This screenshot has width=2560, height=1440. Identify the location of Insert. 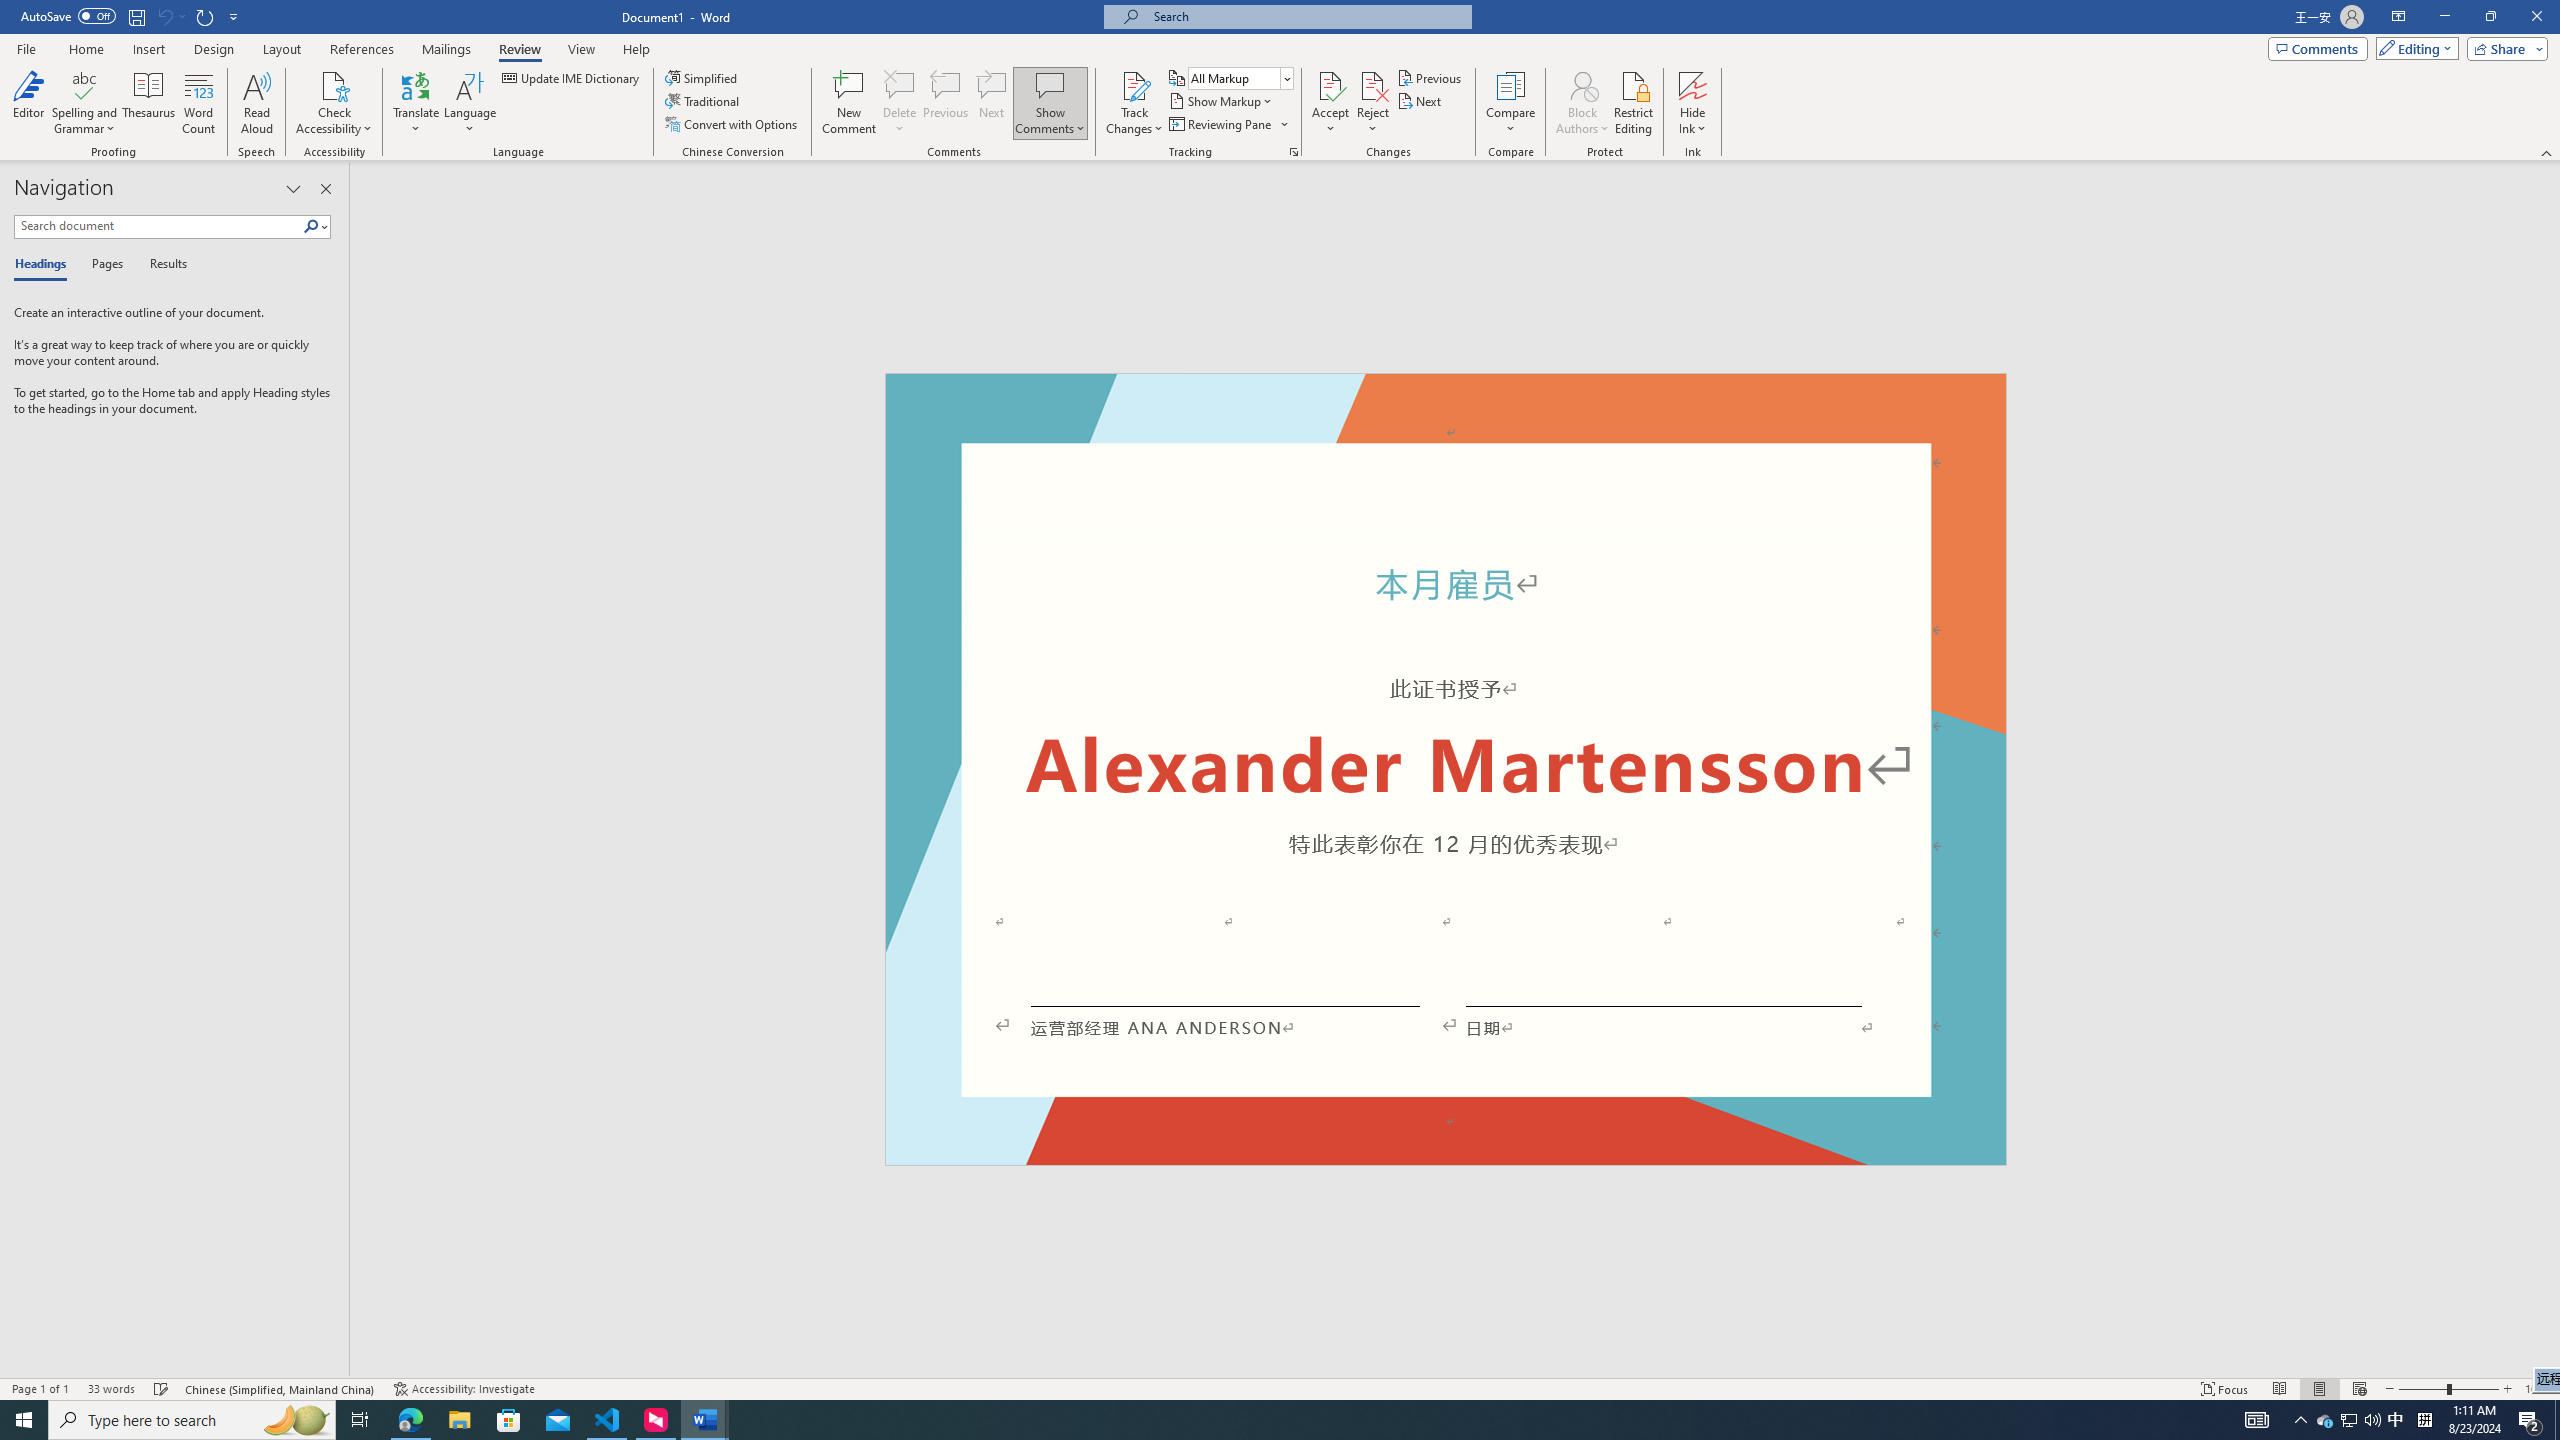
(148, 49).